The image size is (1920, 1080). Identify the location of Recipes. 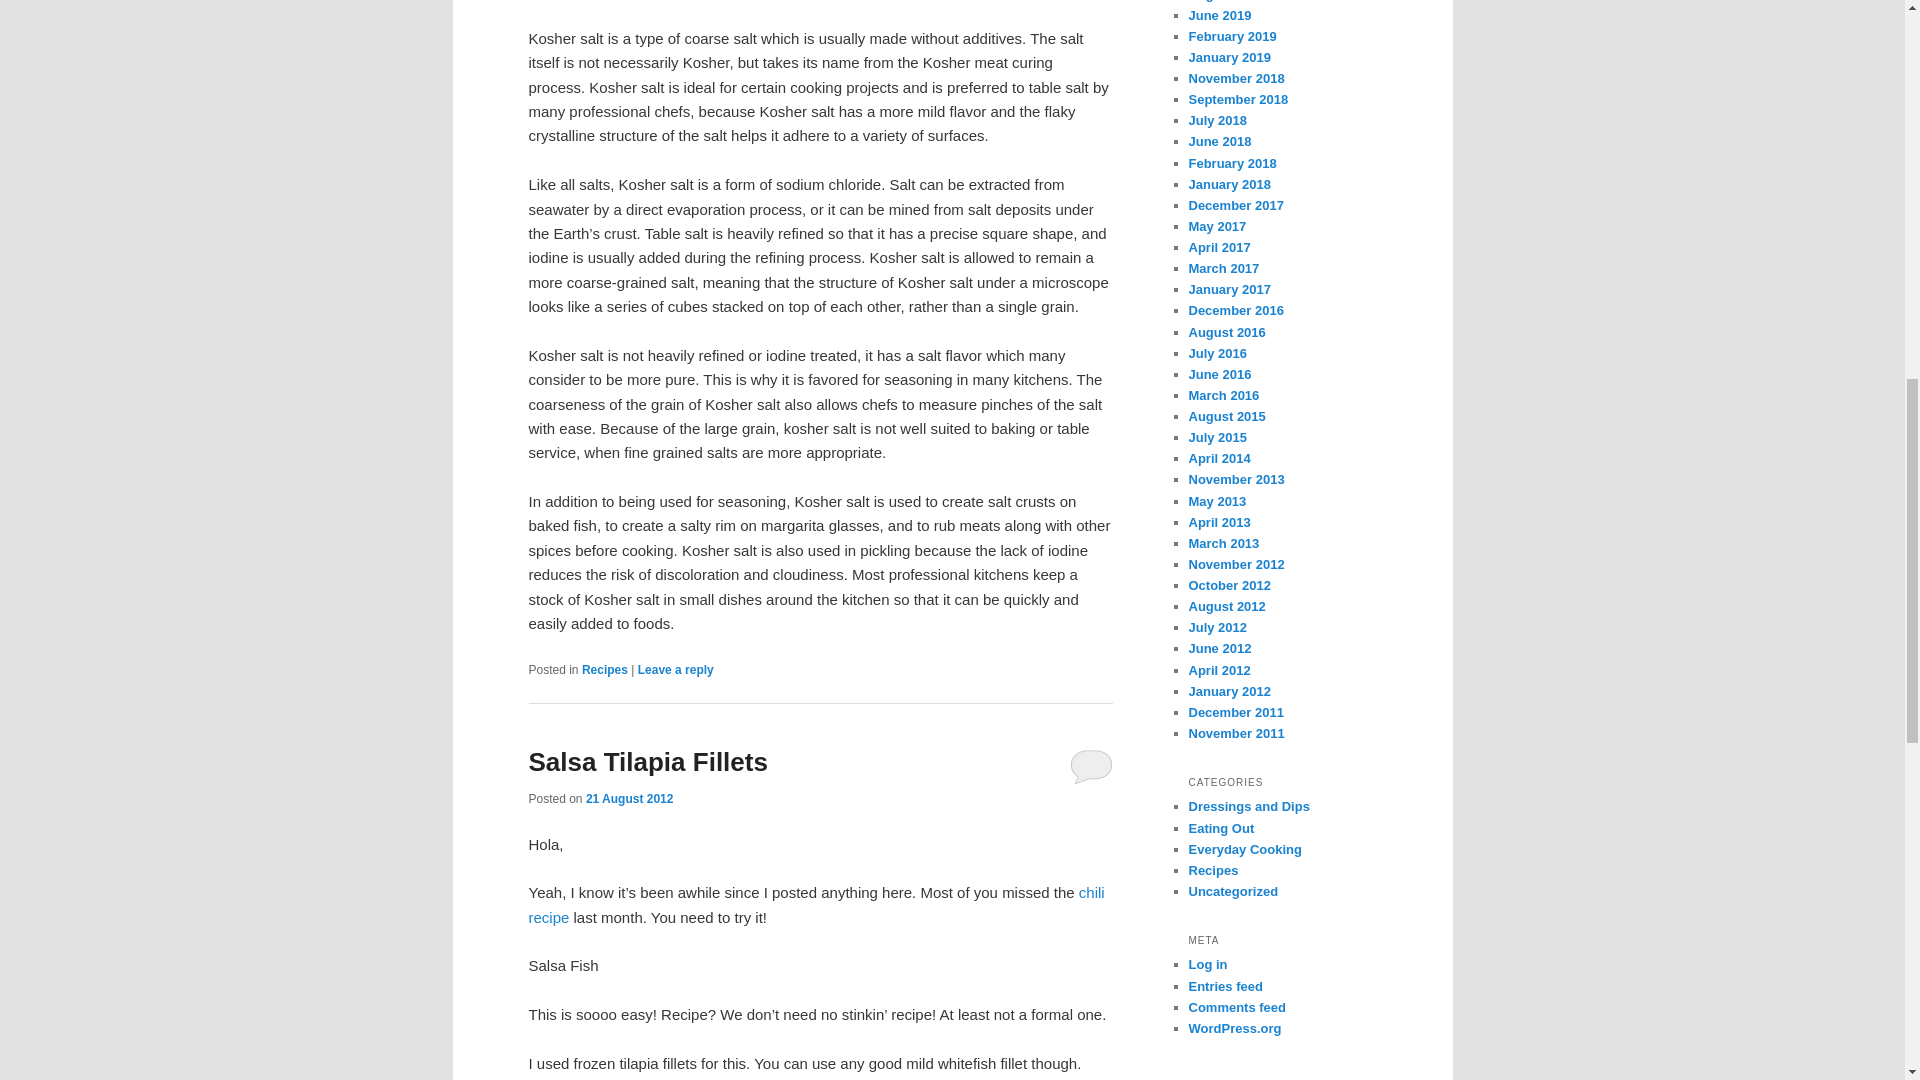
(604, 670).